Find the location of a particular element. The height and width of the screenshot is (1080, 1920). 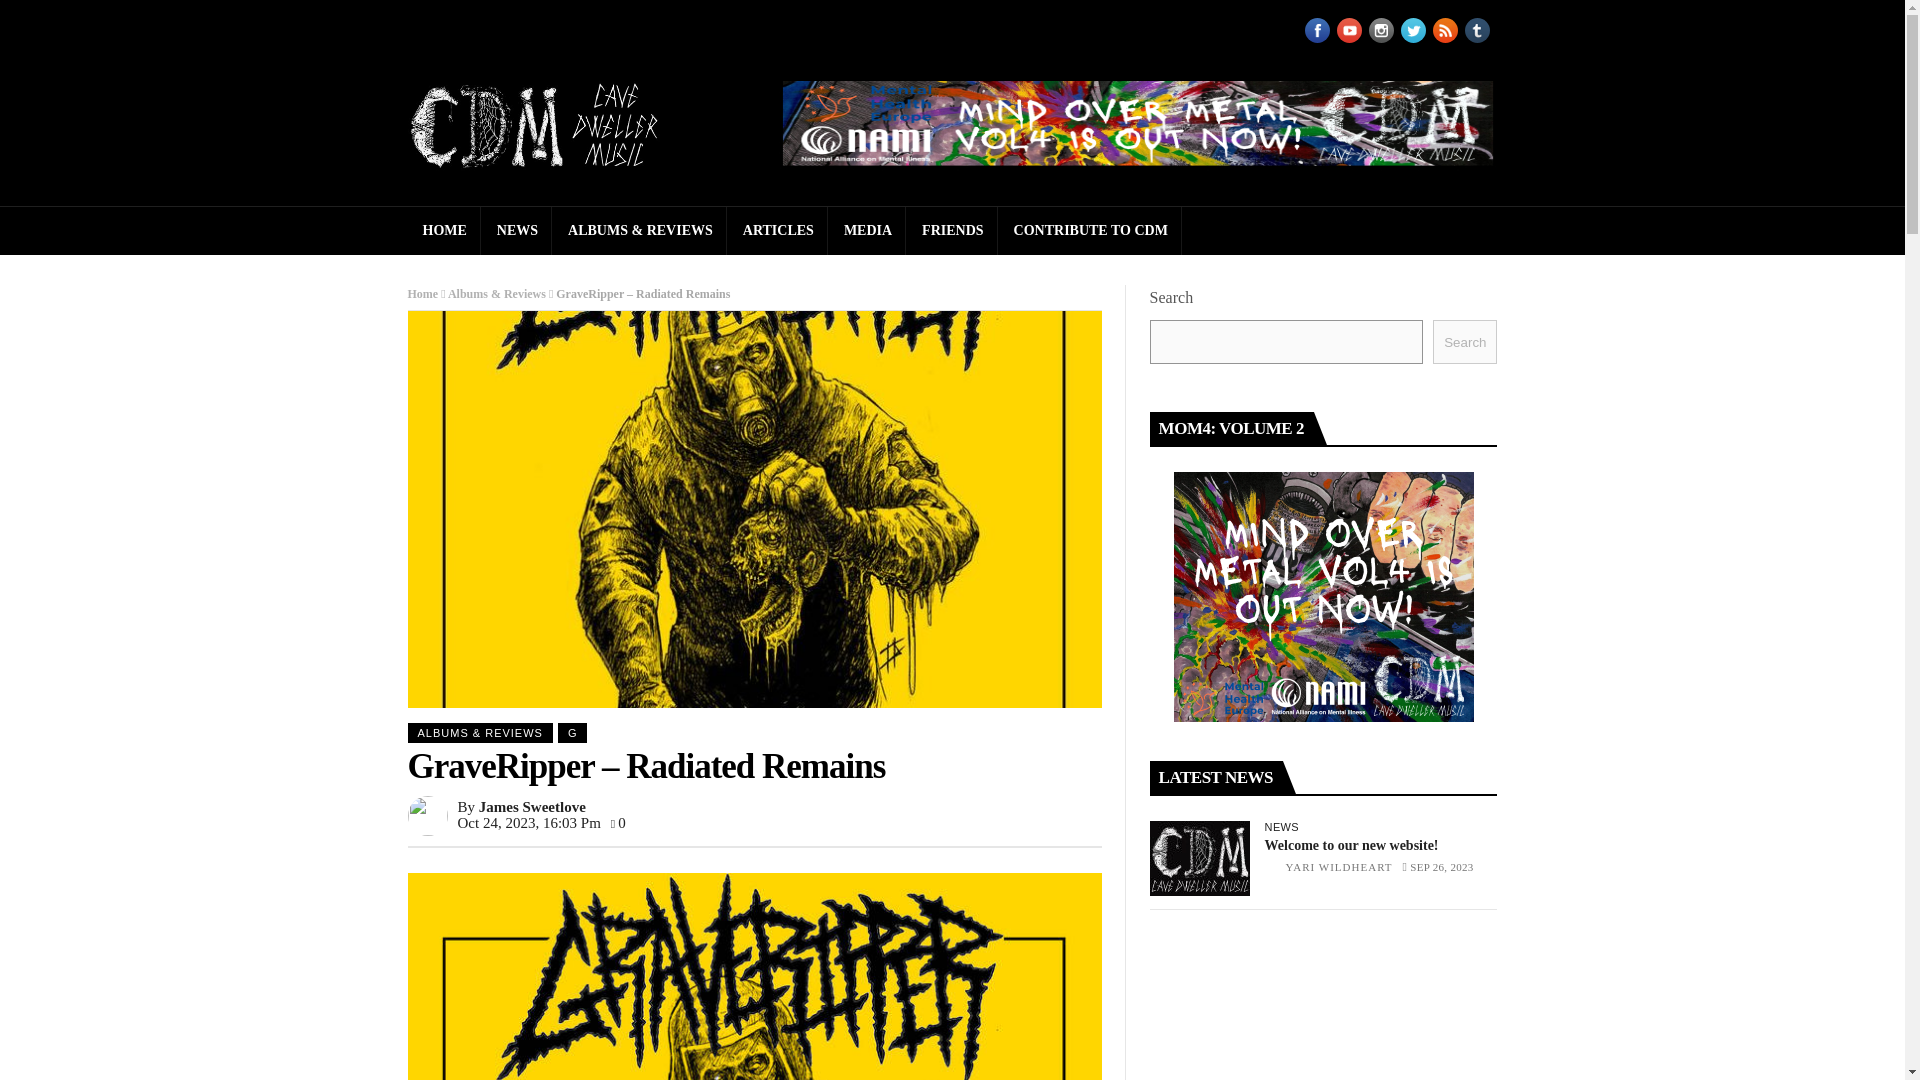

NEWS is located at coordinates (516, 230).